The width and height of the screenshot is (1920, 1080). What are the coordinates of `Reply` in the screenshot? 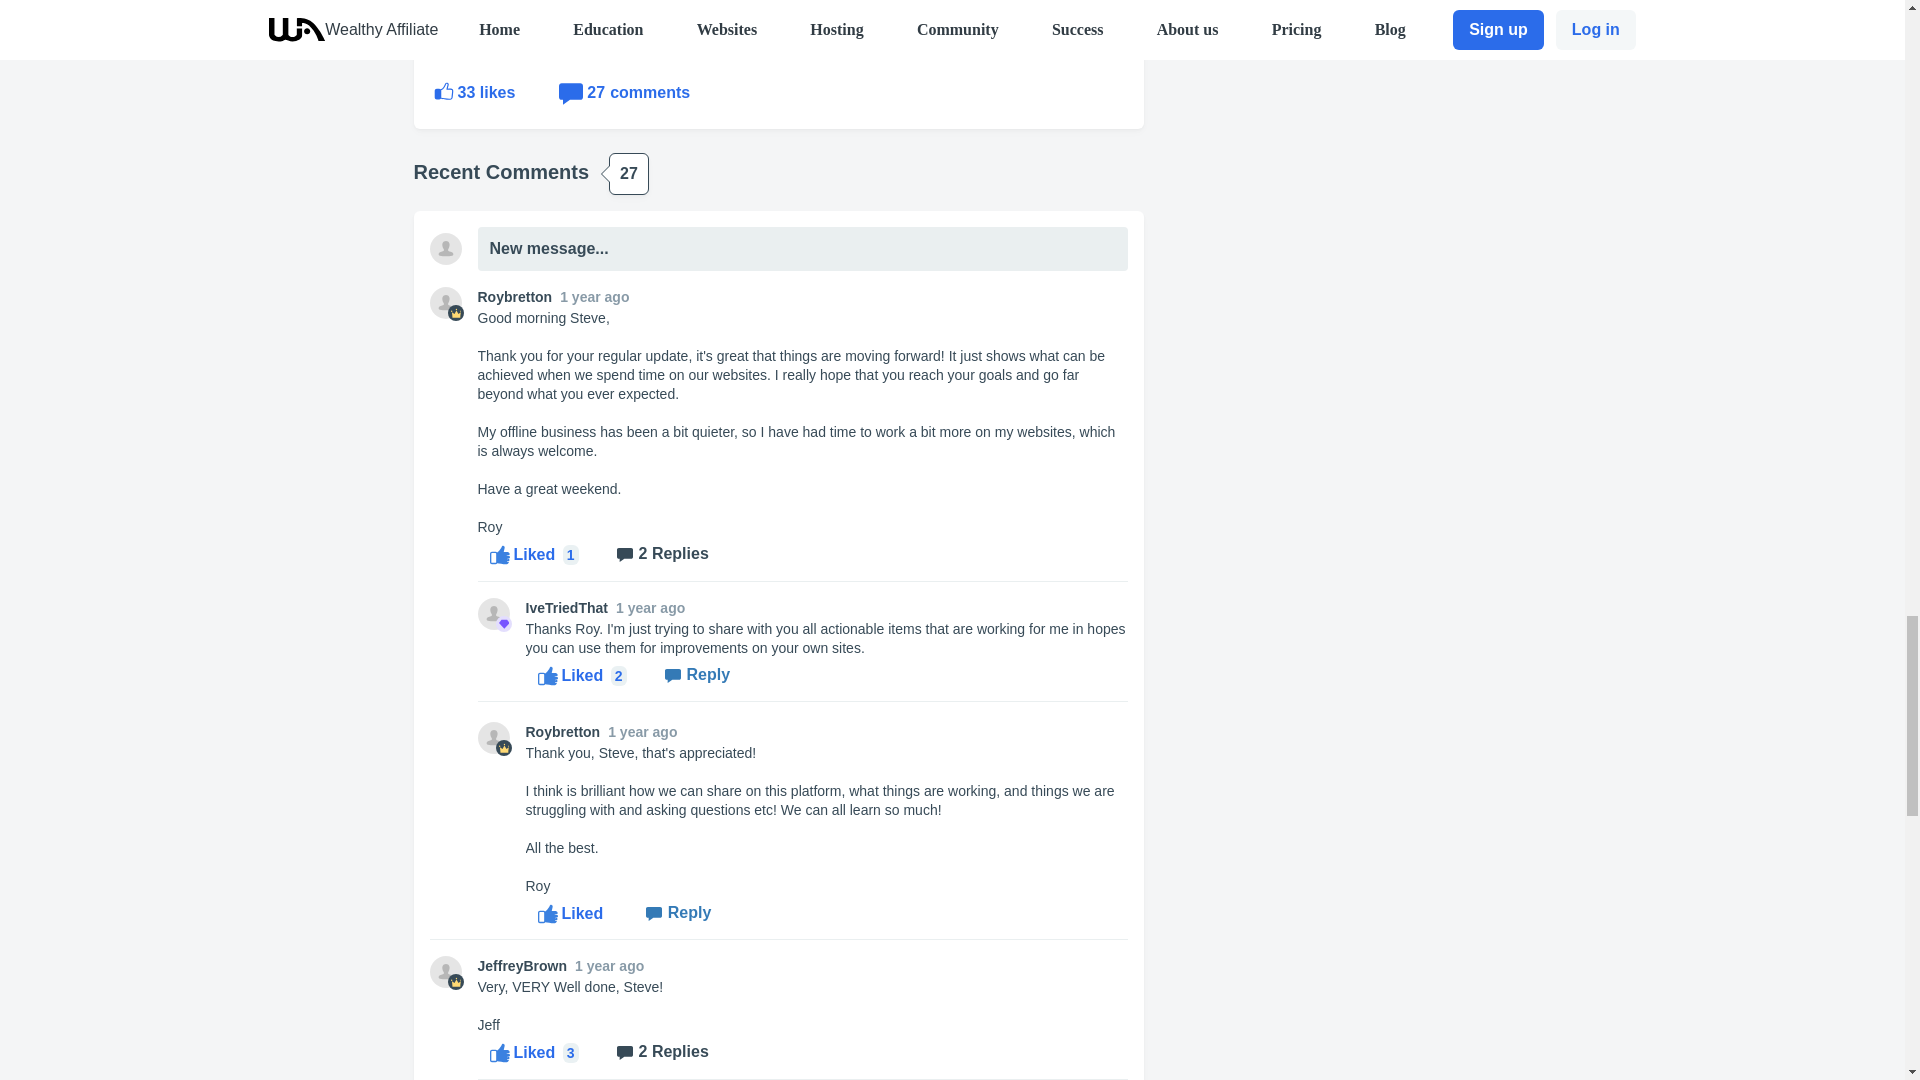 It's located at (626, 93).